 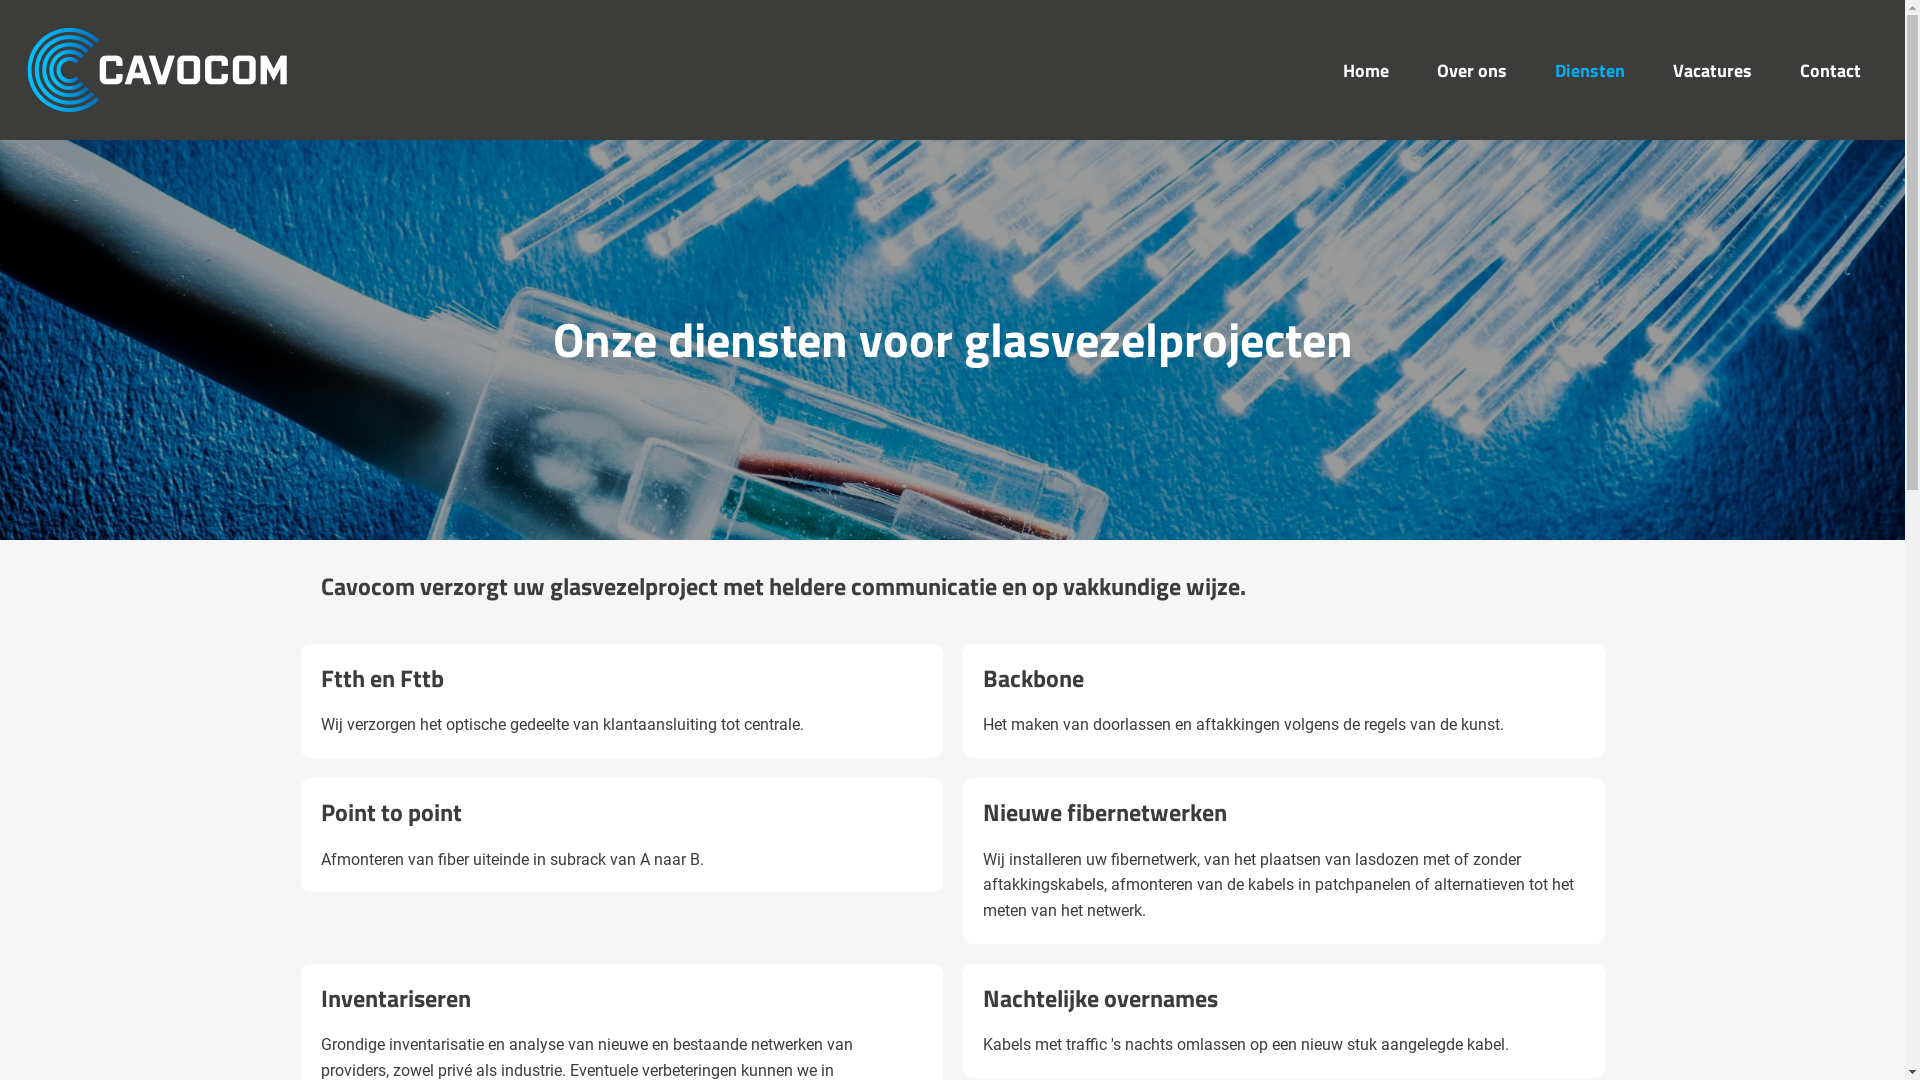 I want to click on Home, so click(x=1366, y=70).